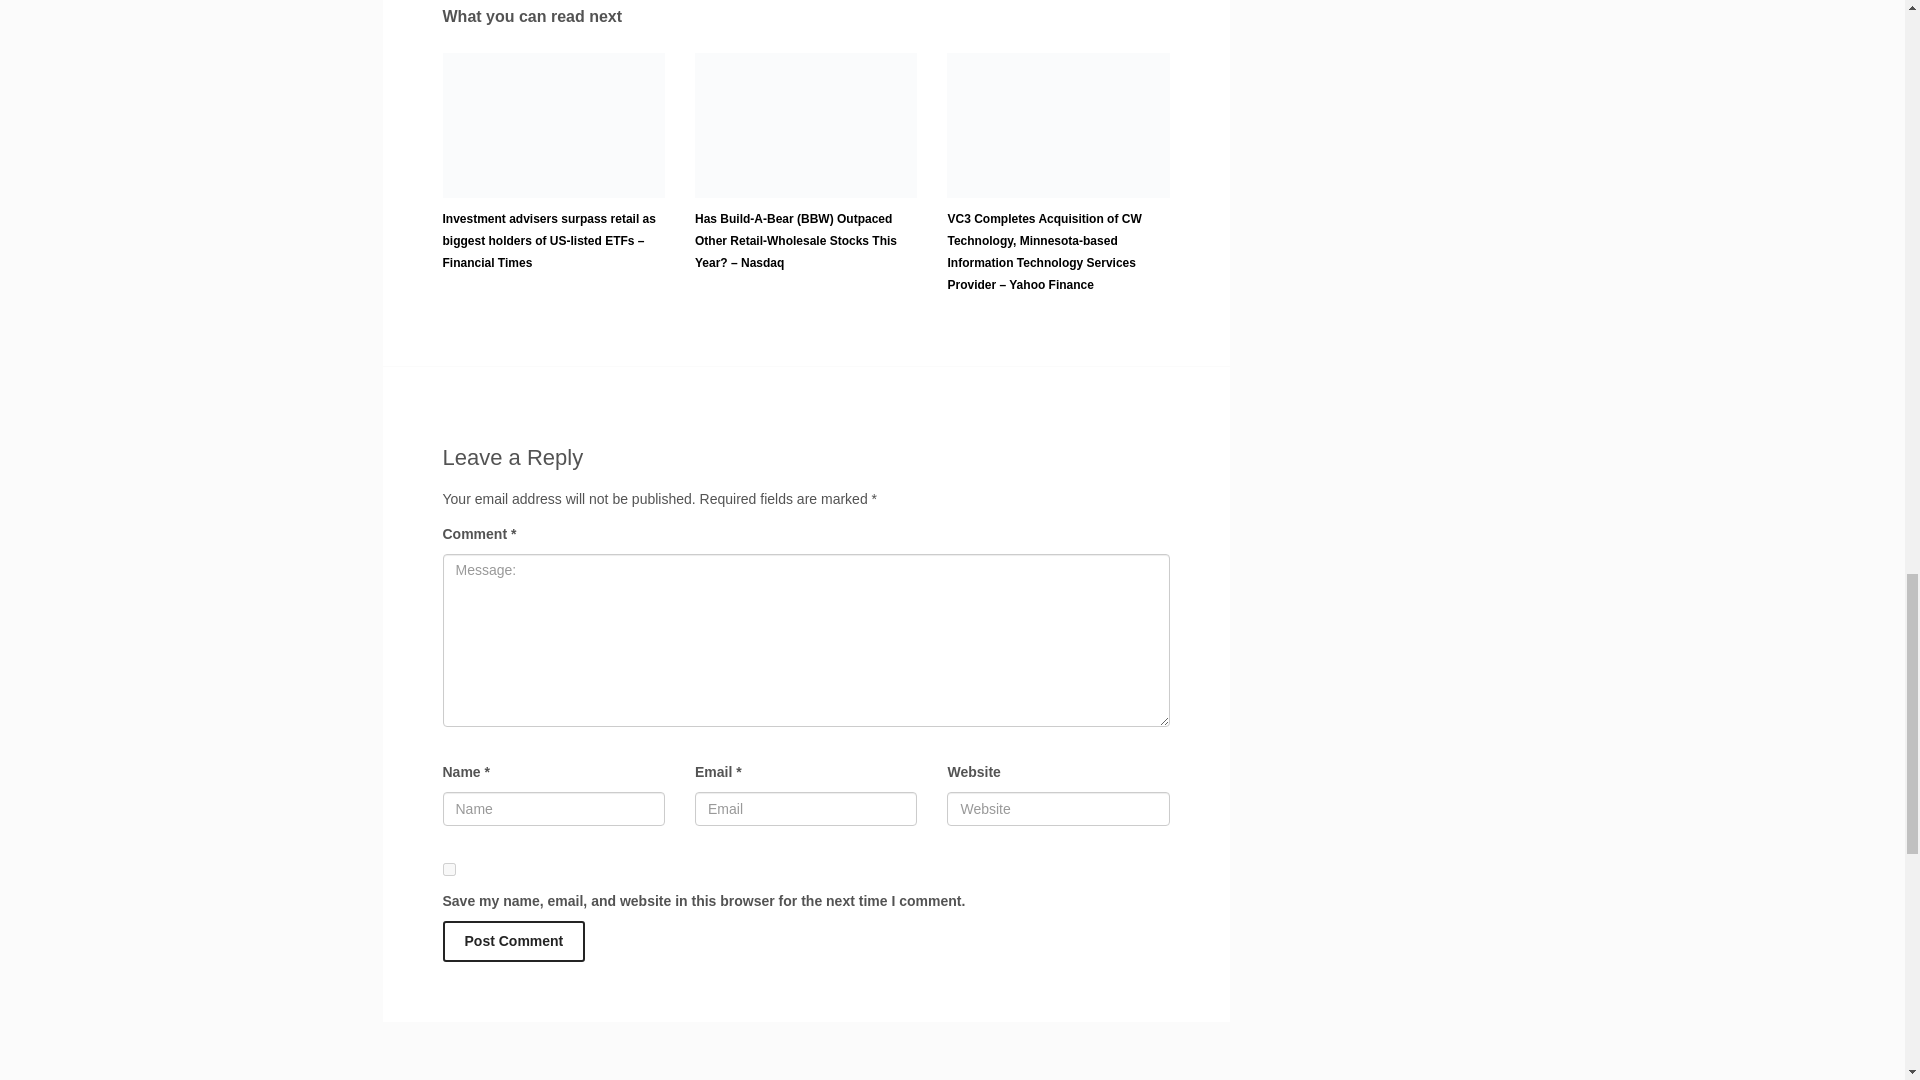 This screenshot has height=1080, width=1920. What do you see at coordinates (448, 868) in the screenshot?
I see `yes` at bounding box center [448, 868].